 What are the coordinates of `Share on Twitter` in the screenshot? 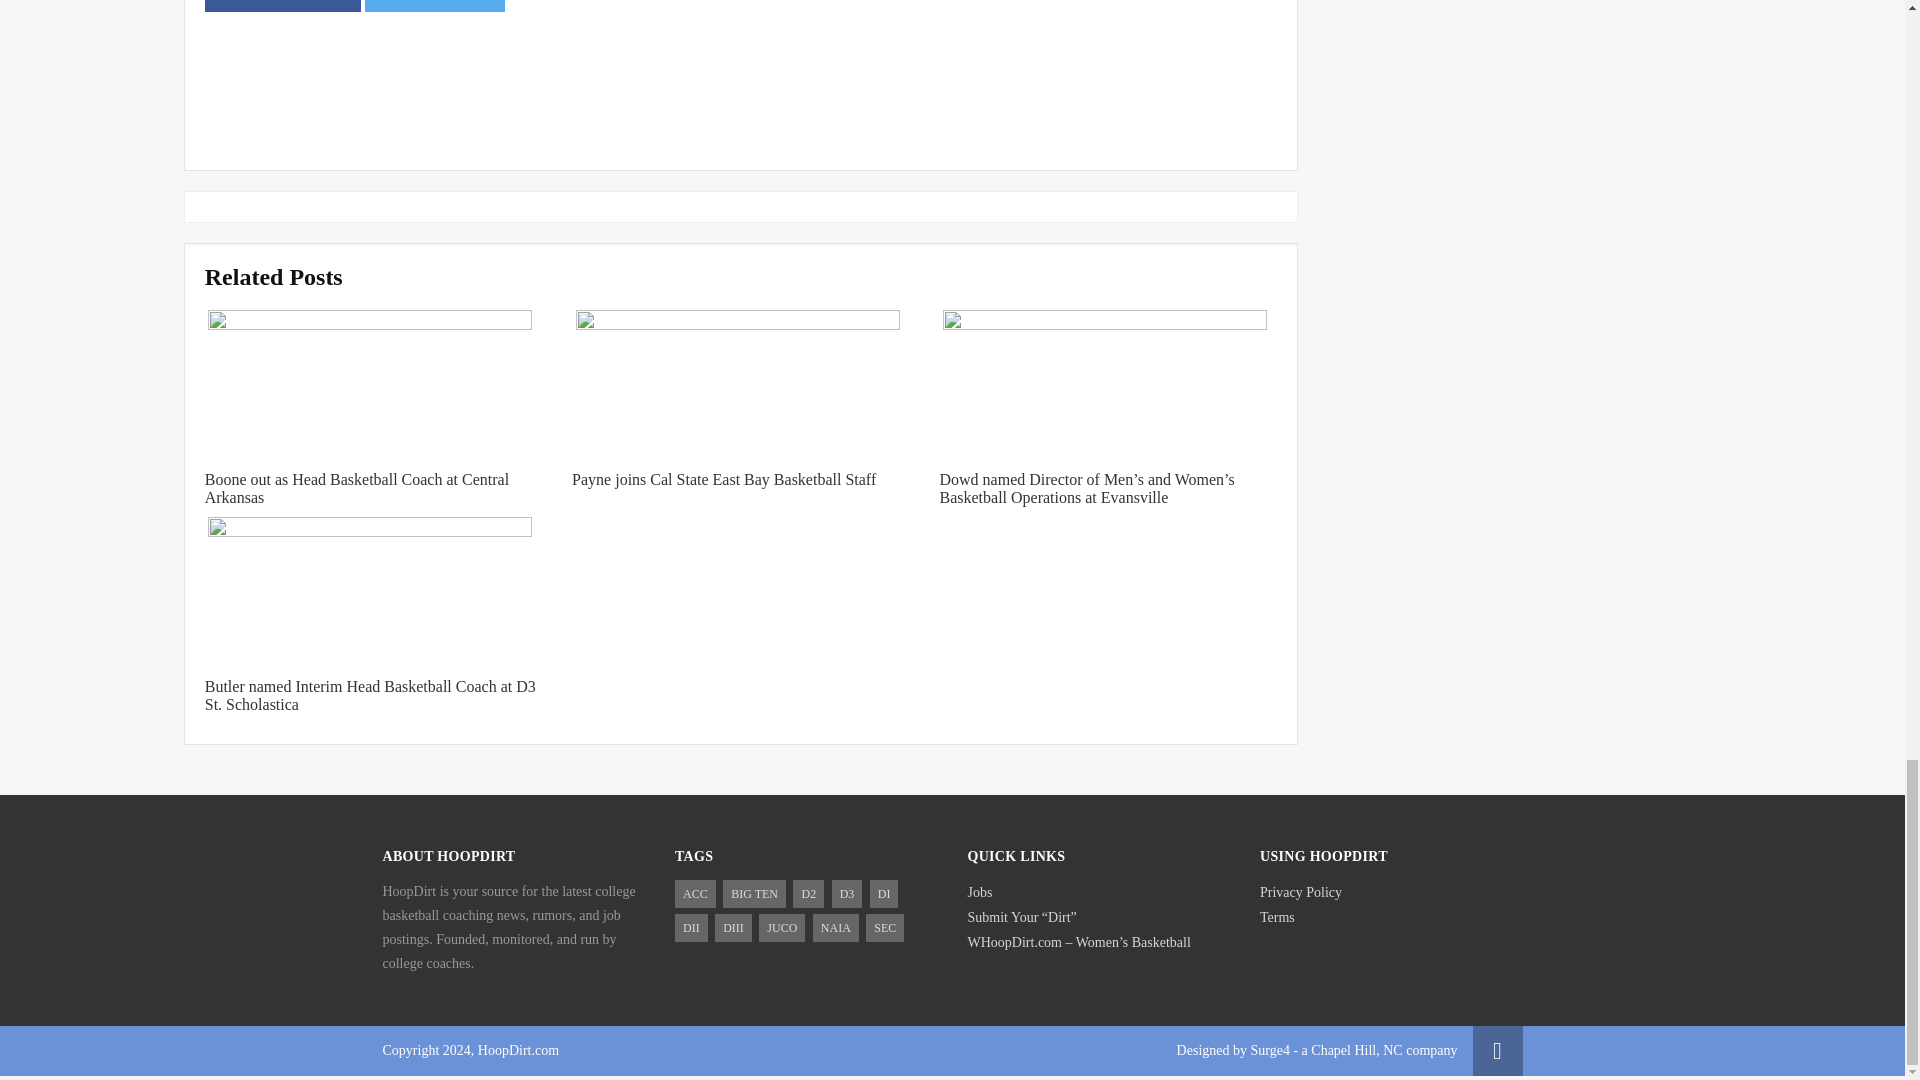 It's located at (434, 6).